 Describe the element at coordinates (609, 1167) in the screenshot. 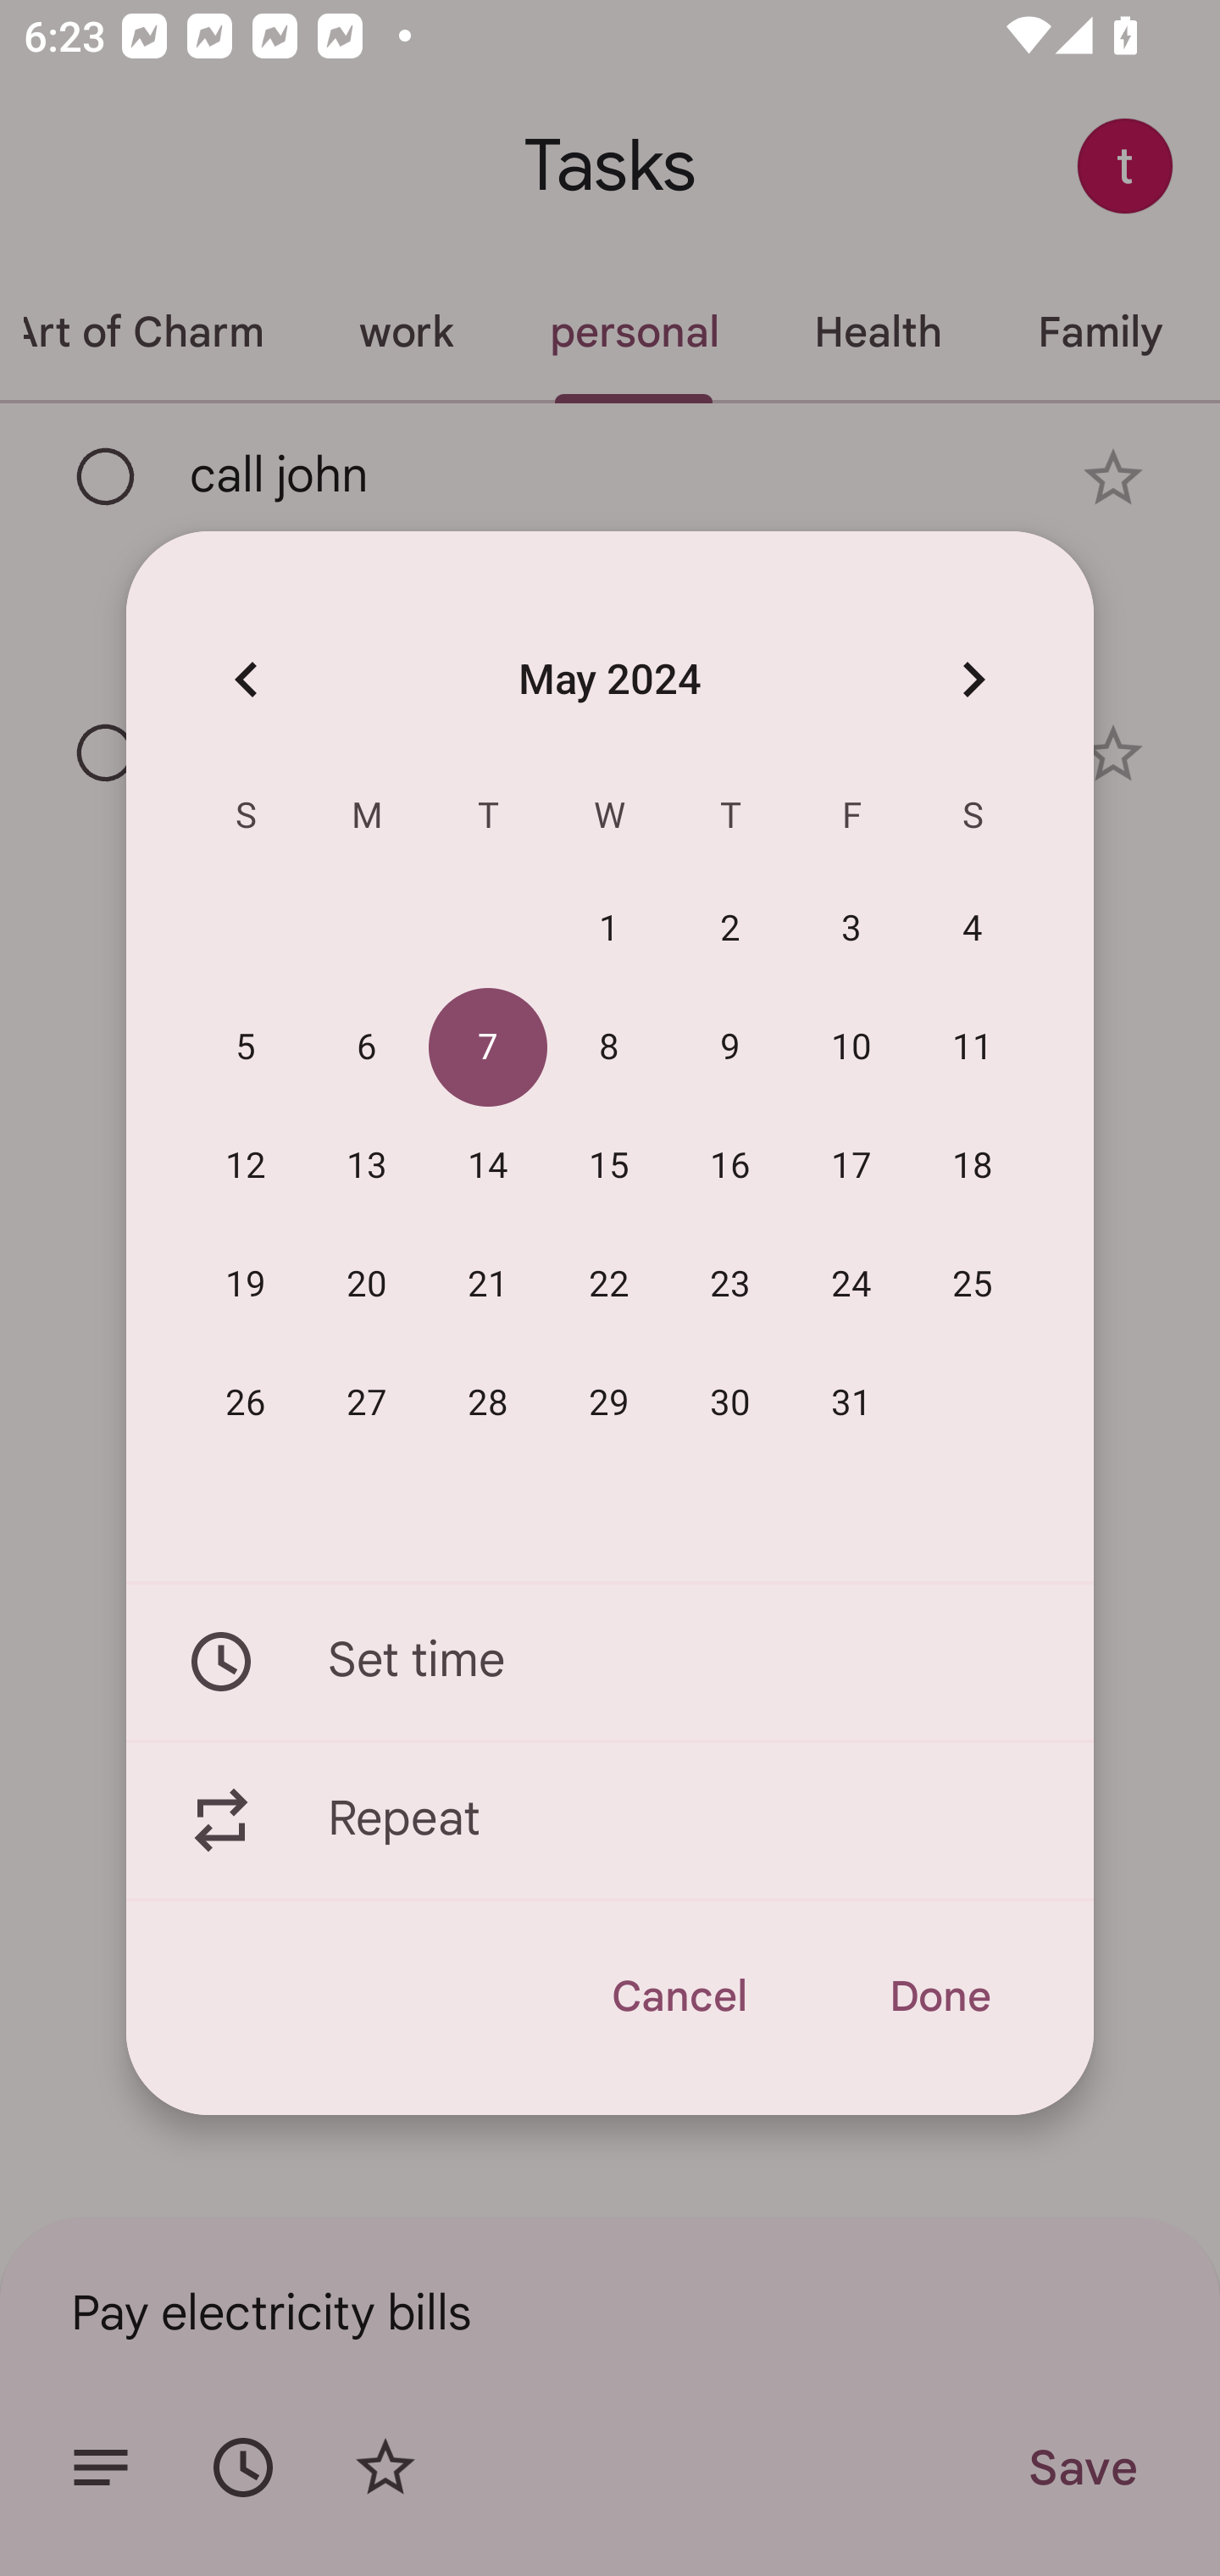

I see `15 15 May 2024` at that location.